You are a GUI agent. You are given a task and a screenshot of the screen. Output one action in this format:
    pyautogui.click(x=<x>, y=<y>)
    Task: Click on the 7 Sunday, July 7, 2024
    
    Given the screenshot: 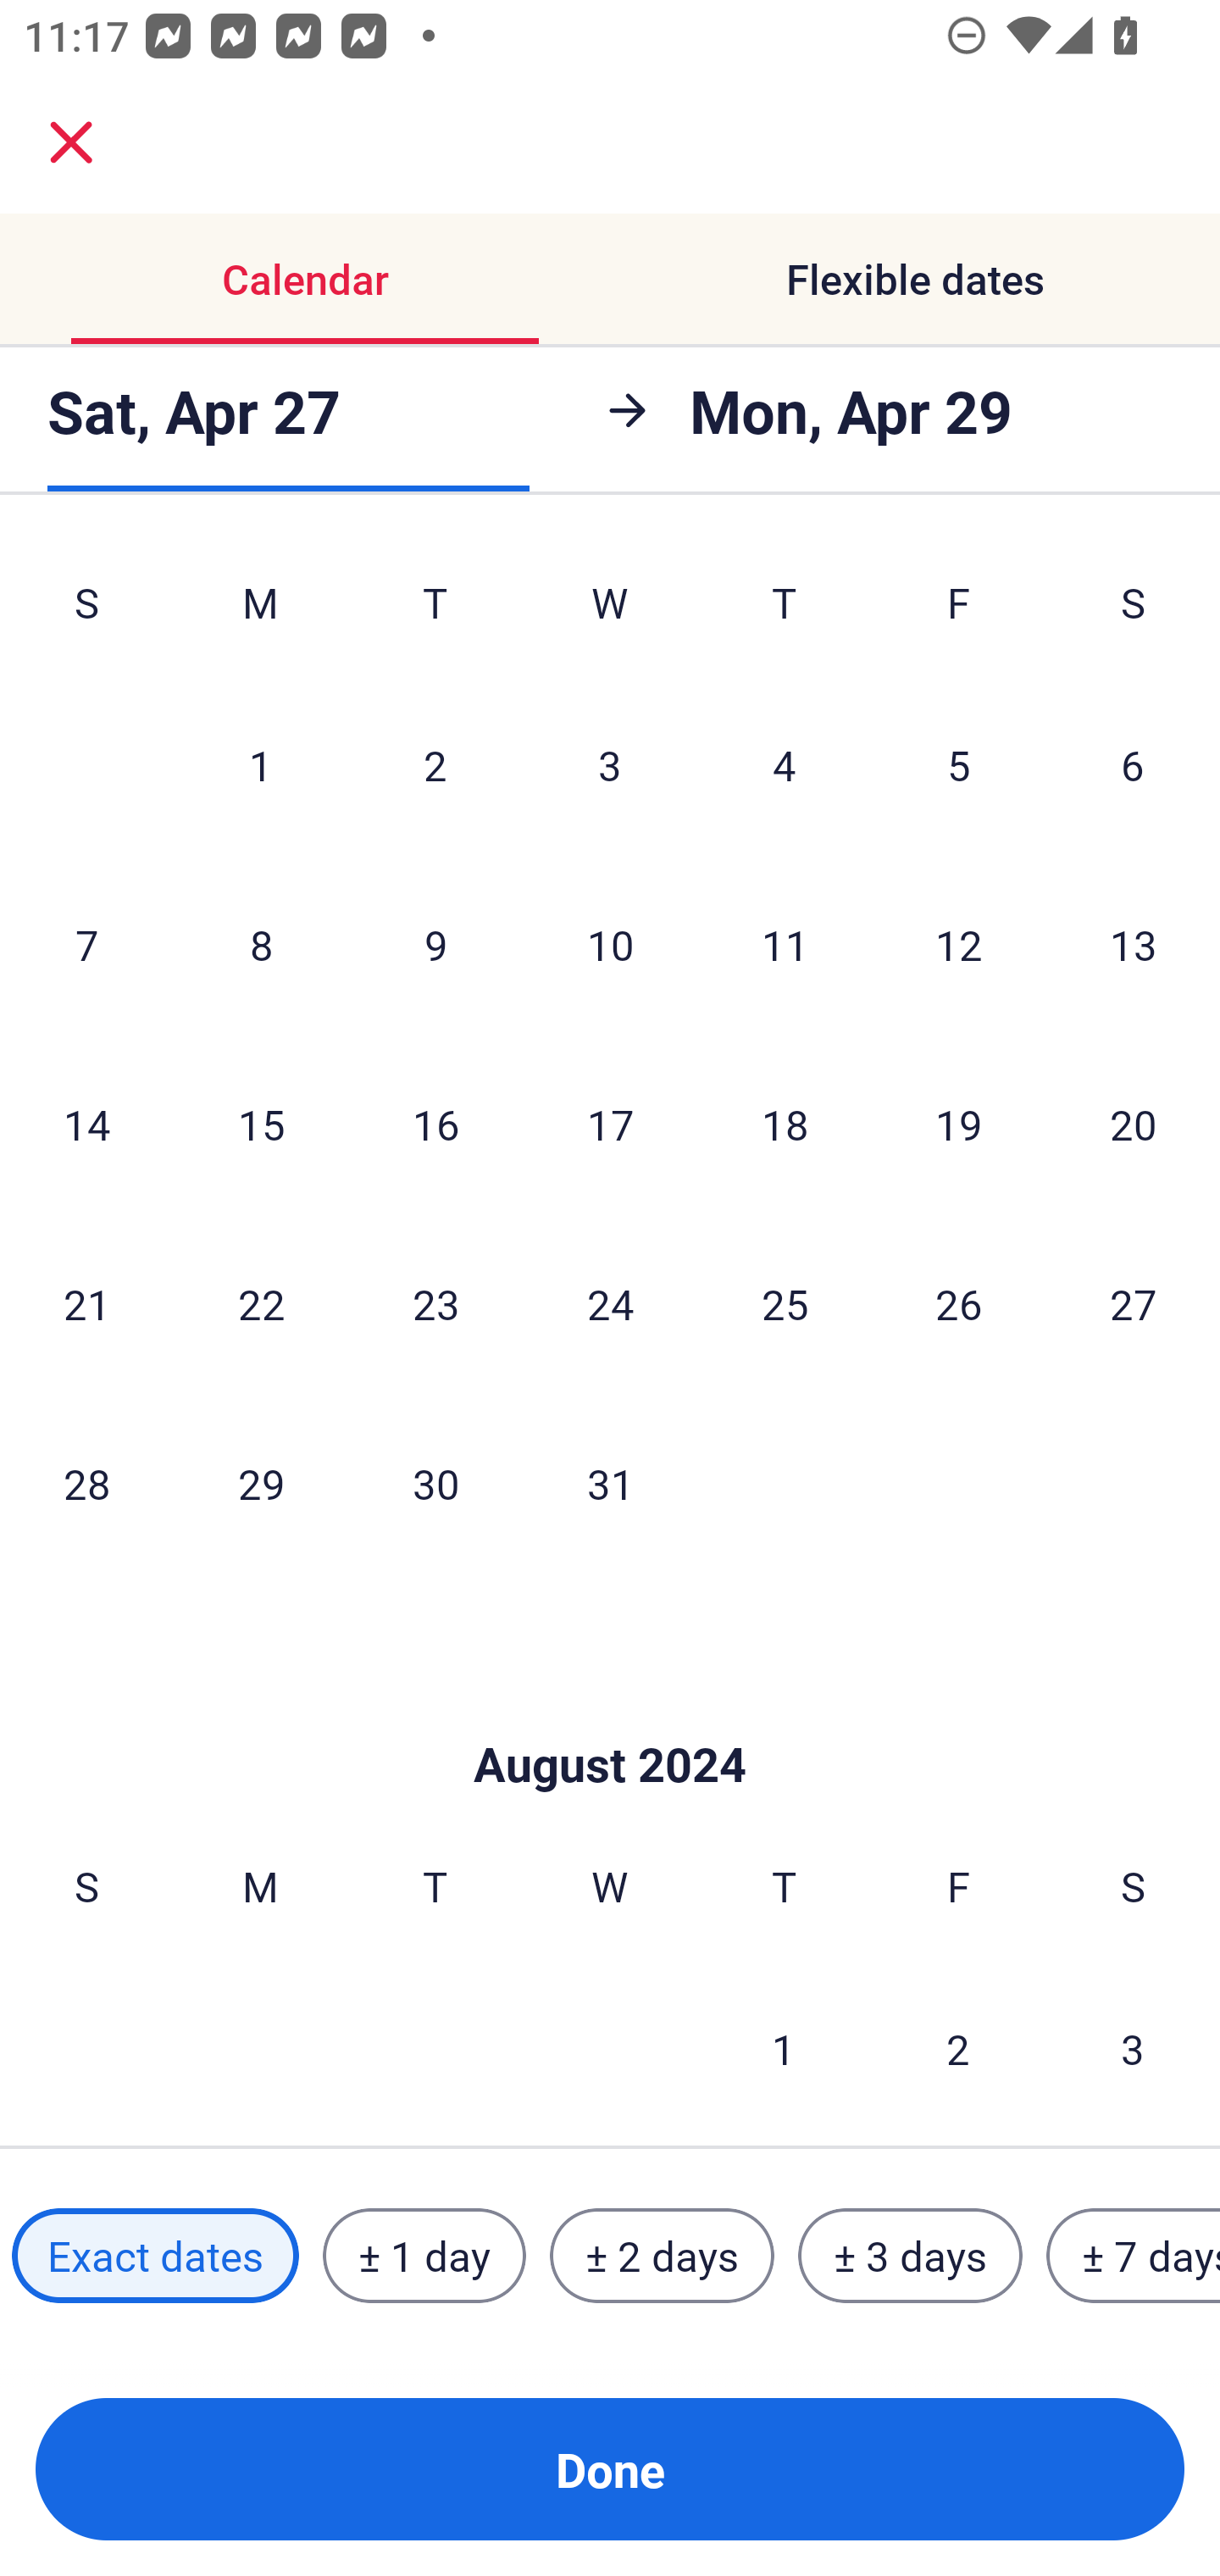 What is the action you would take?
    pyautogui.click(x=86, y=944)
    